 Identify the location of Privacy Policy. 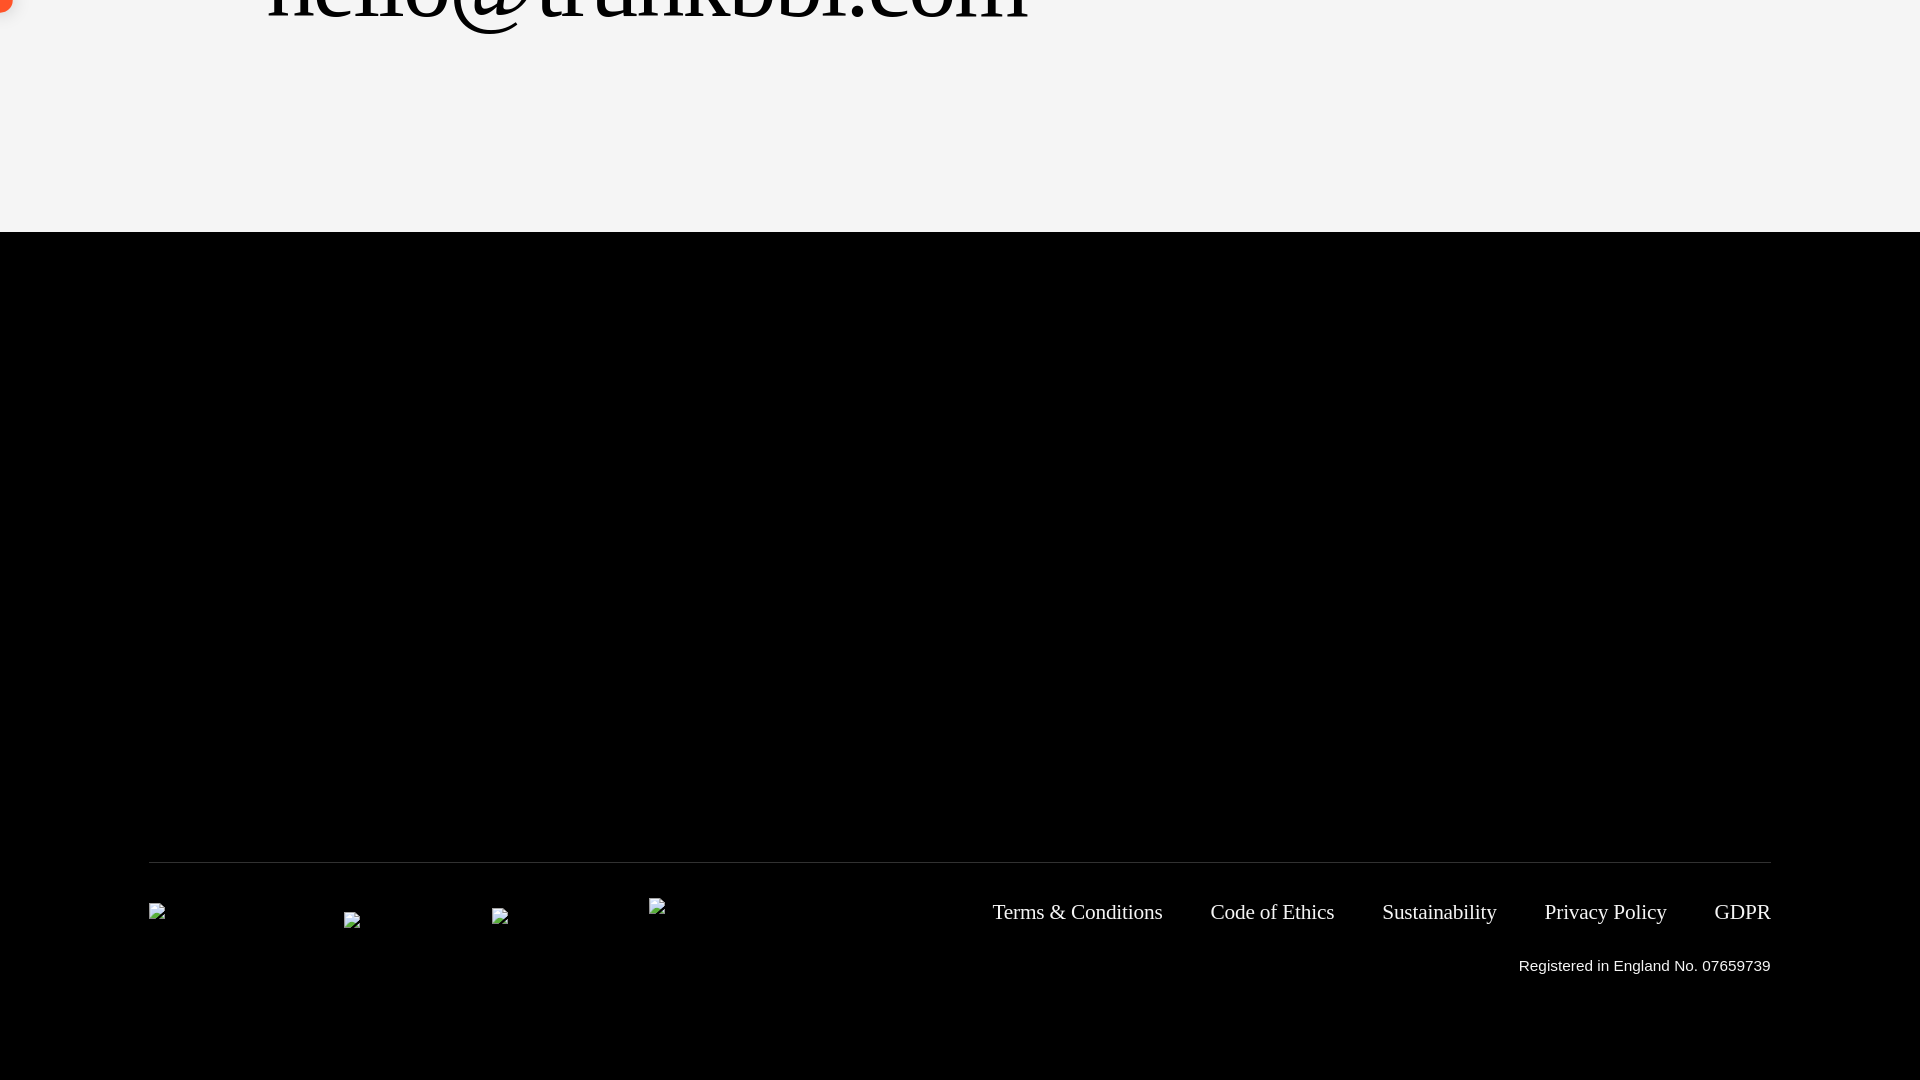
(1606, 912).